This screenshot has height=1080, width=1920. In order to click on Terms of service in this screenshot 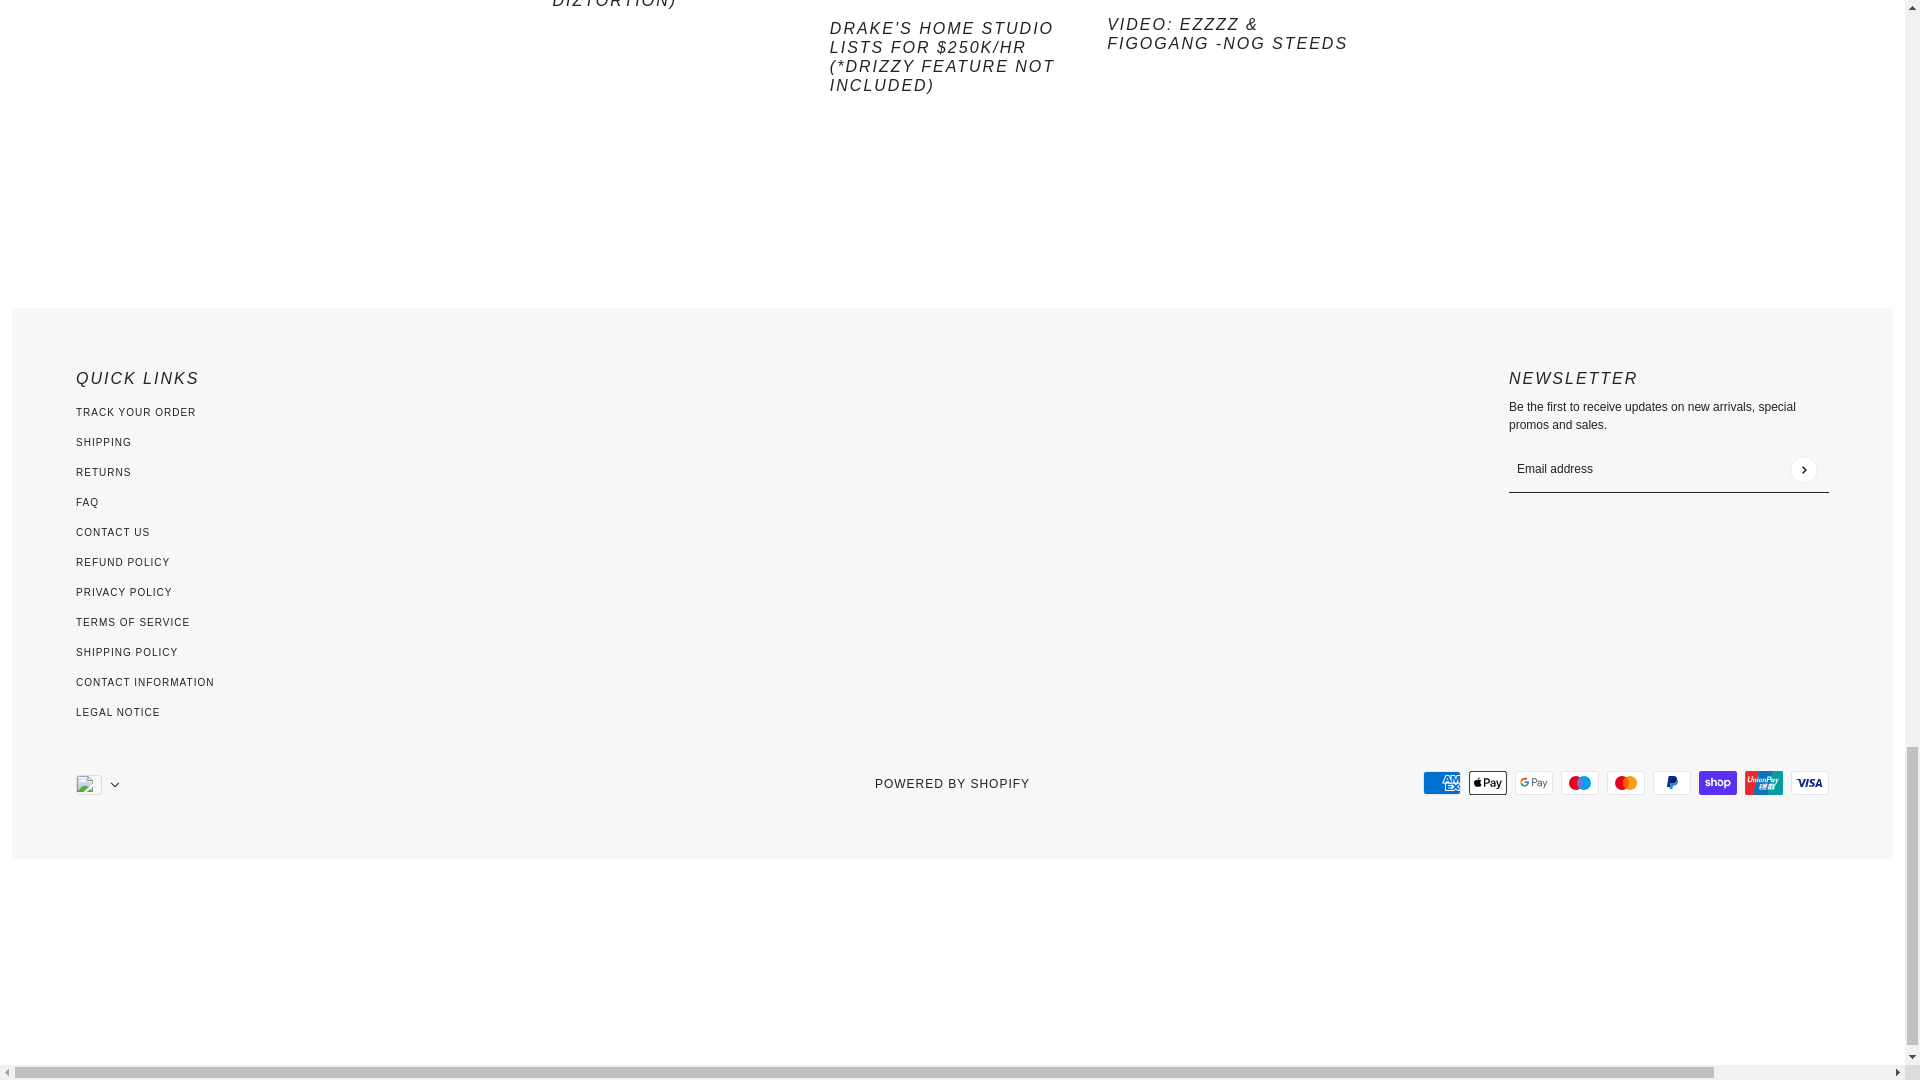, I will do `click(133, 622)`.